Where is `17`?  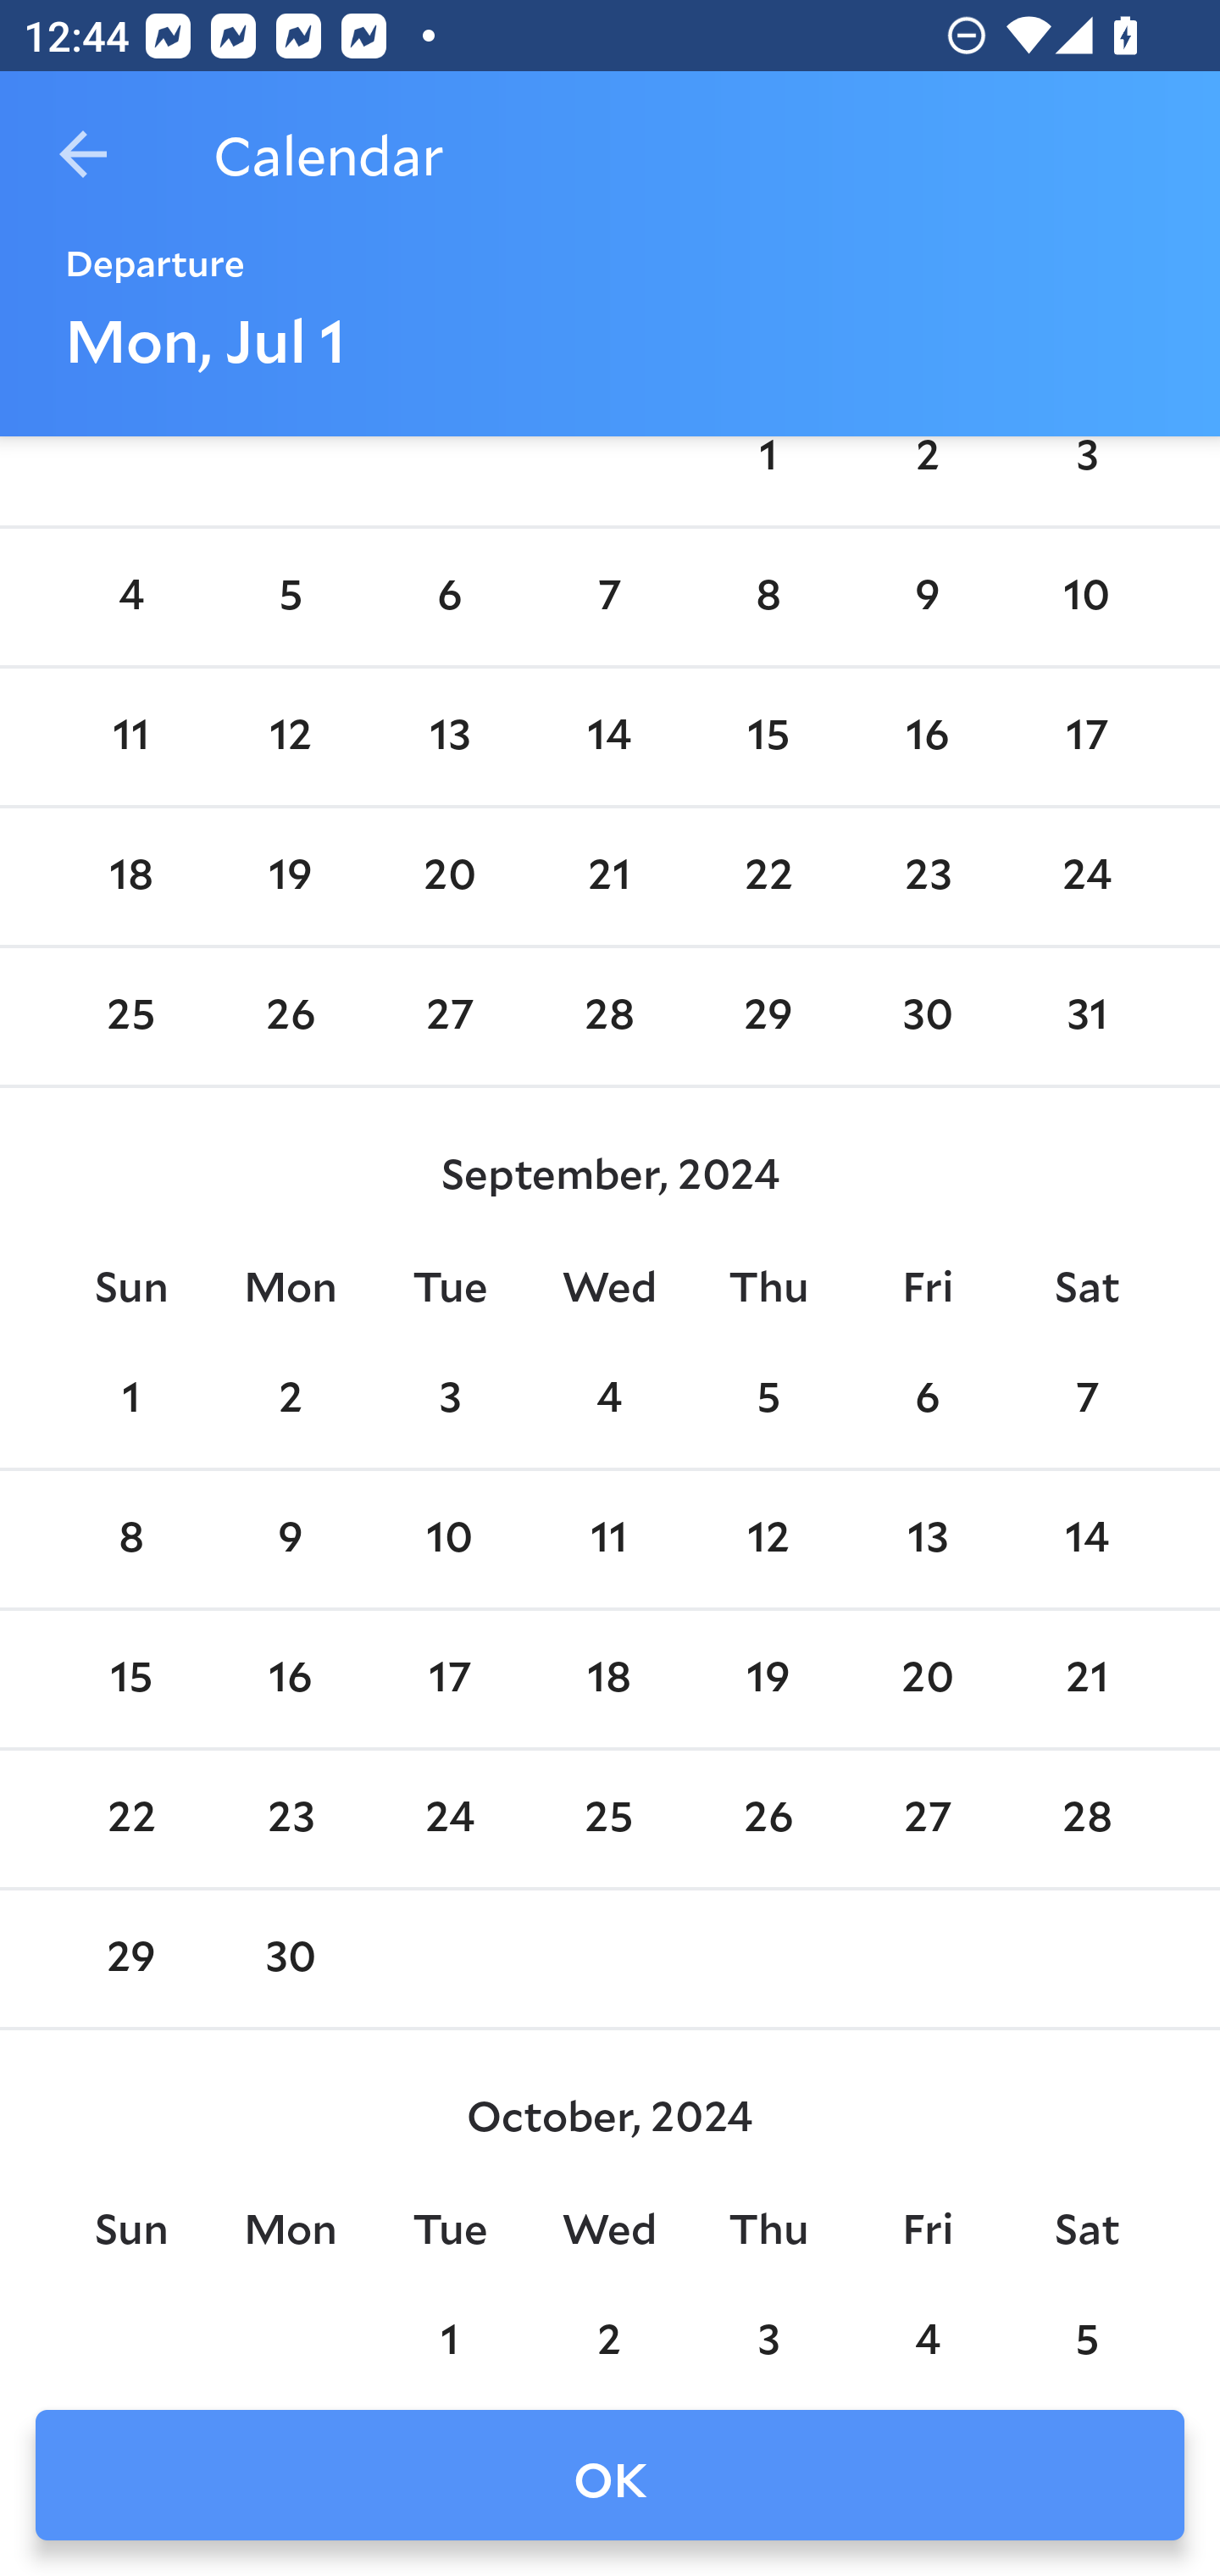 17 is located at coordinates (1086, 736).